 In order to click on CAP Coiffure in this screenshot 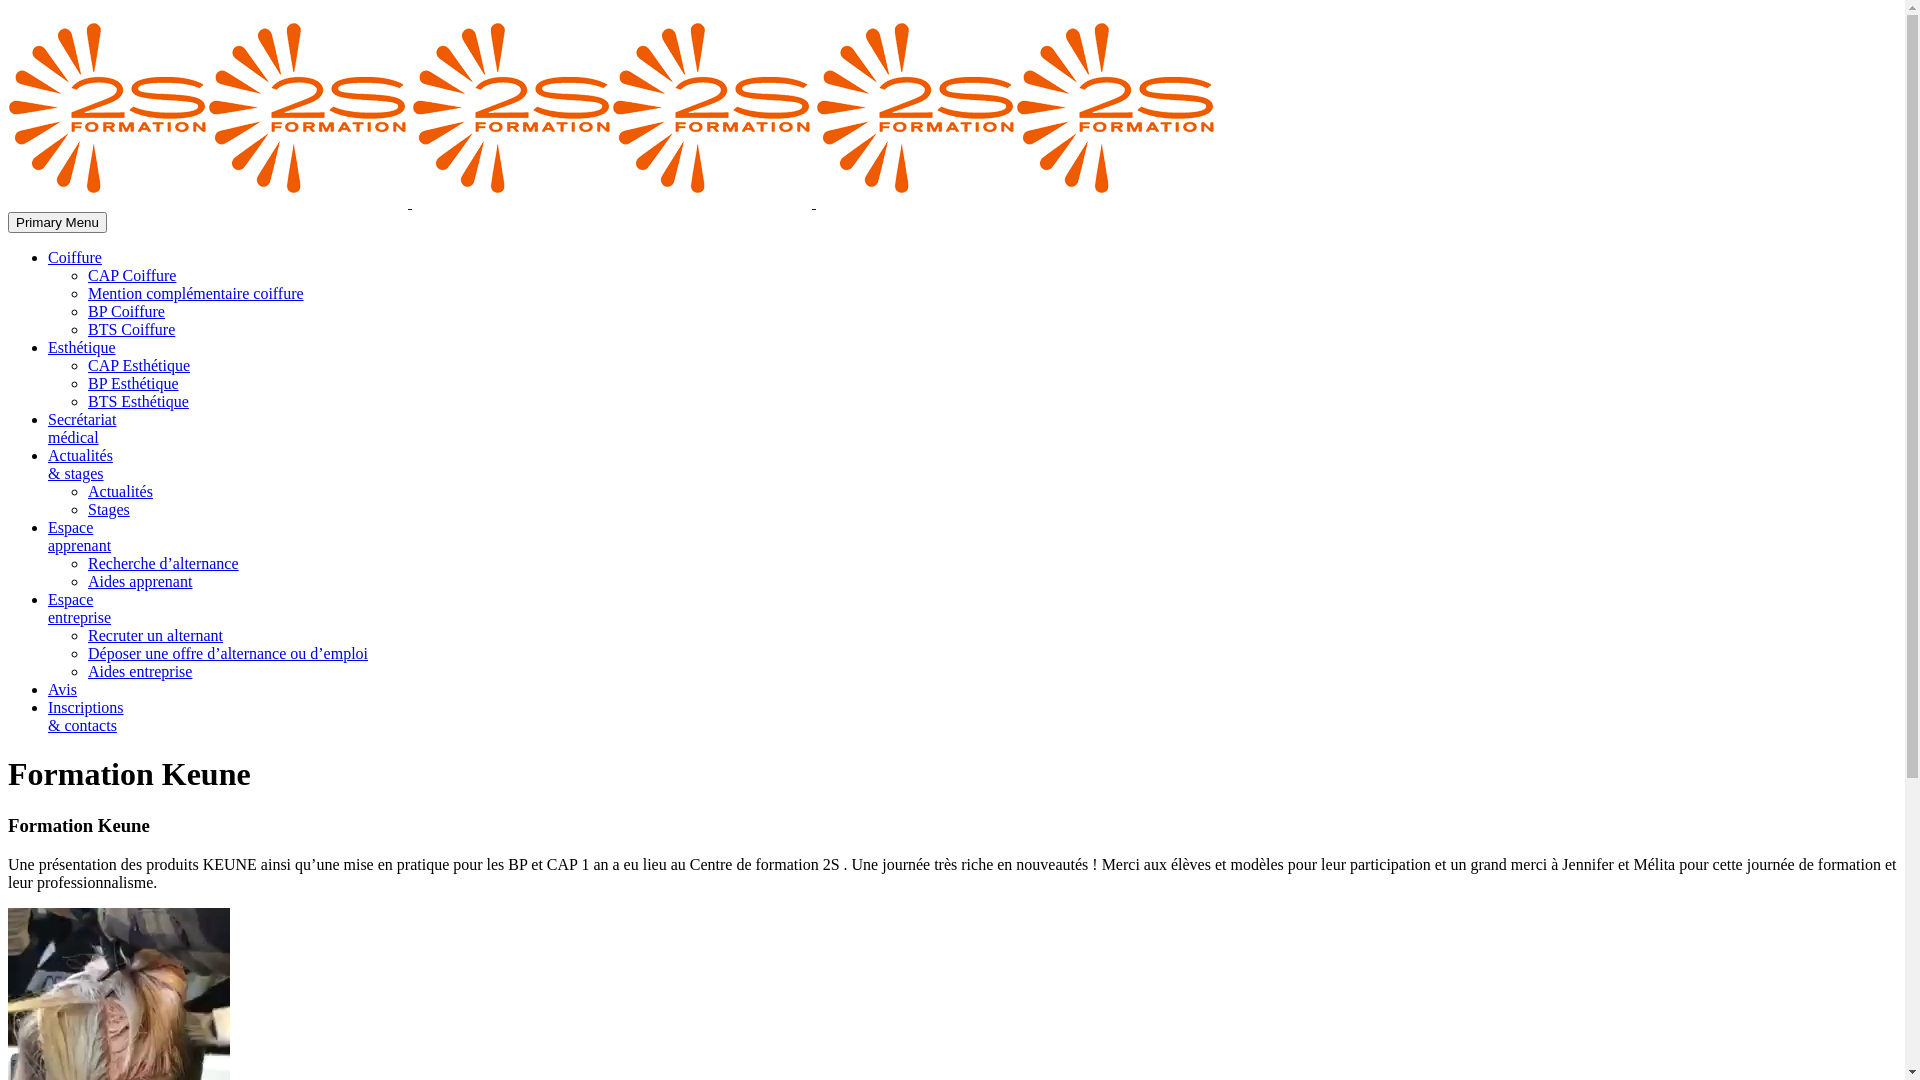, I will do `click(132, 276)`.